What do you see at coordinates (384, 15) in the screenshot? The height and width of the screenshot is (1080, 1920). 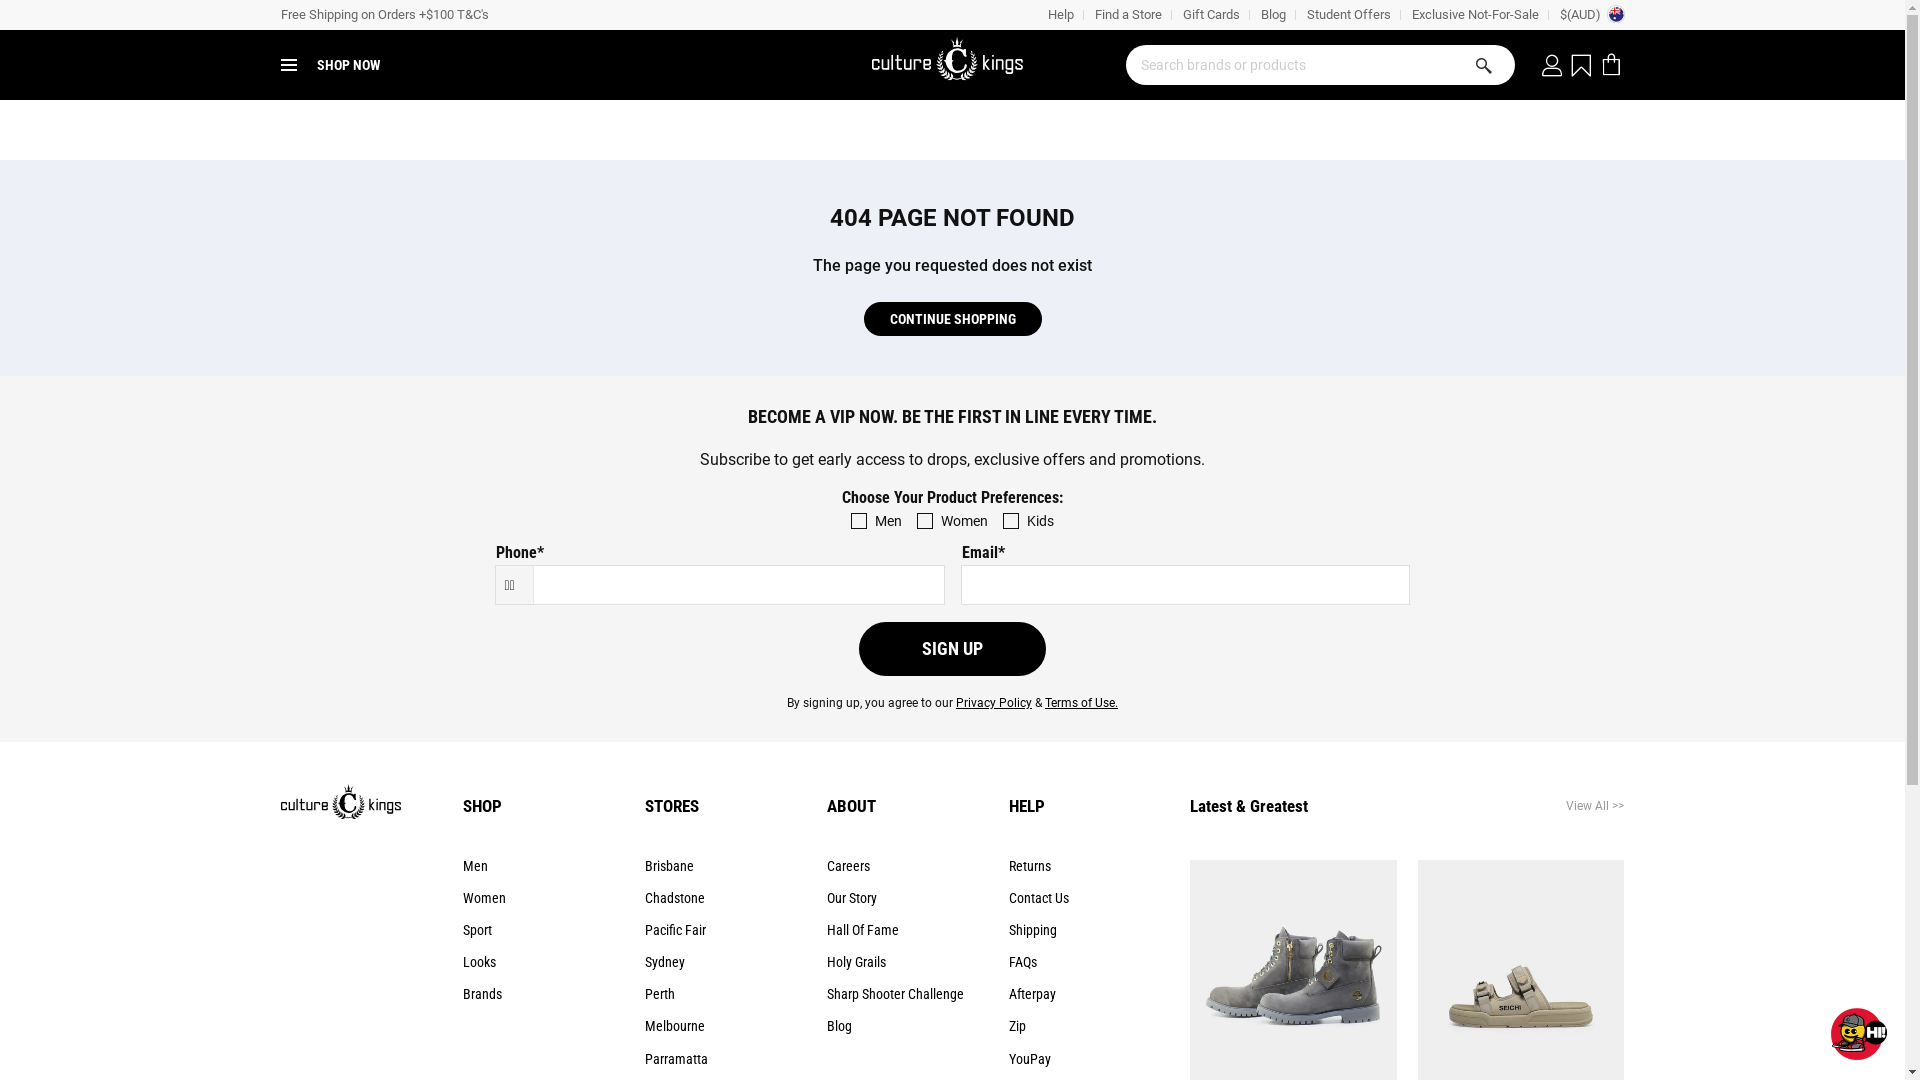 I see `Free Shipping on Orders +$100 T&C's` at bounding box center [384, 15].